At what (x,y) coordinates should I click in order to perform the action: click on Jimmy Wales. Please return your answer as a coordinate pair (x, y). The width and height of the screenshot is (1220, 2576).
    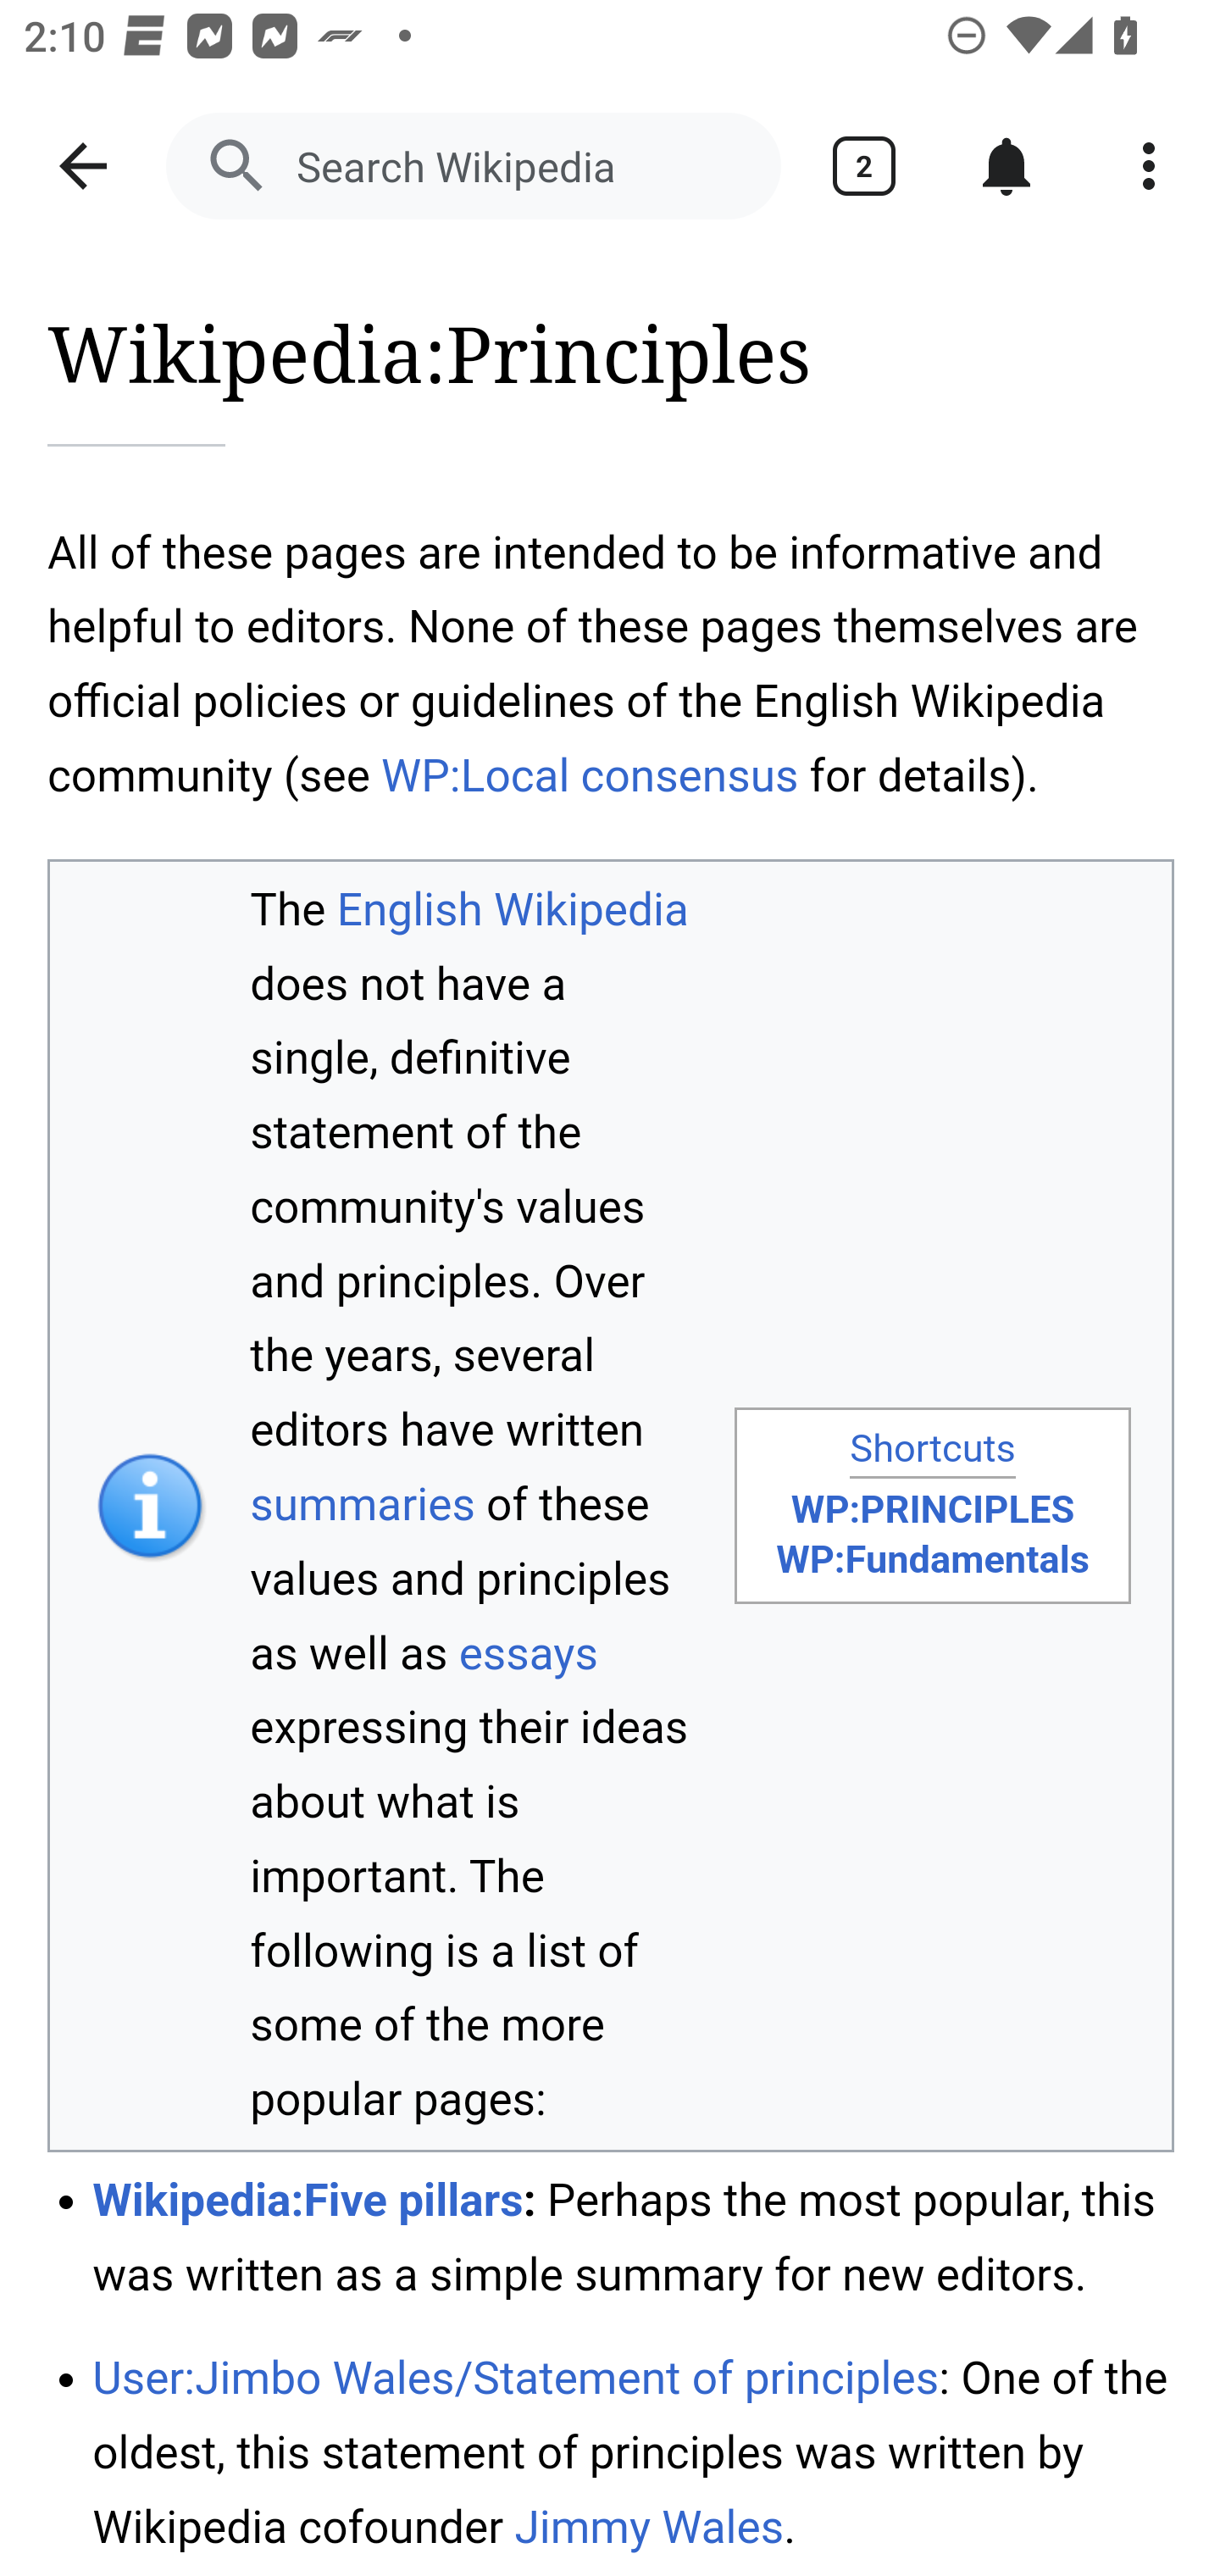
    Looking at the image, I should click on (649, 2527).